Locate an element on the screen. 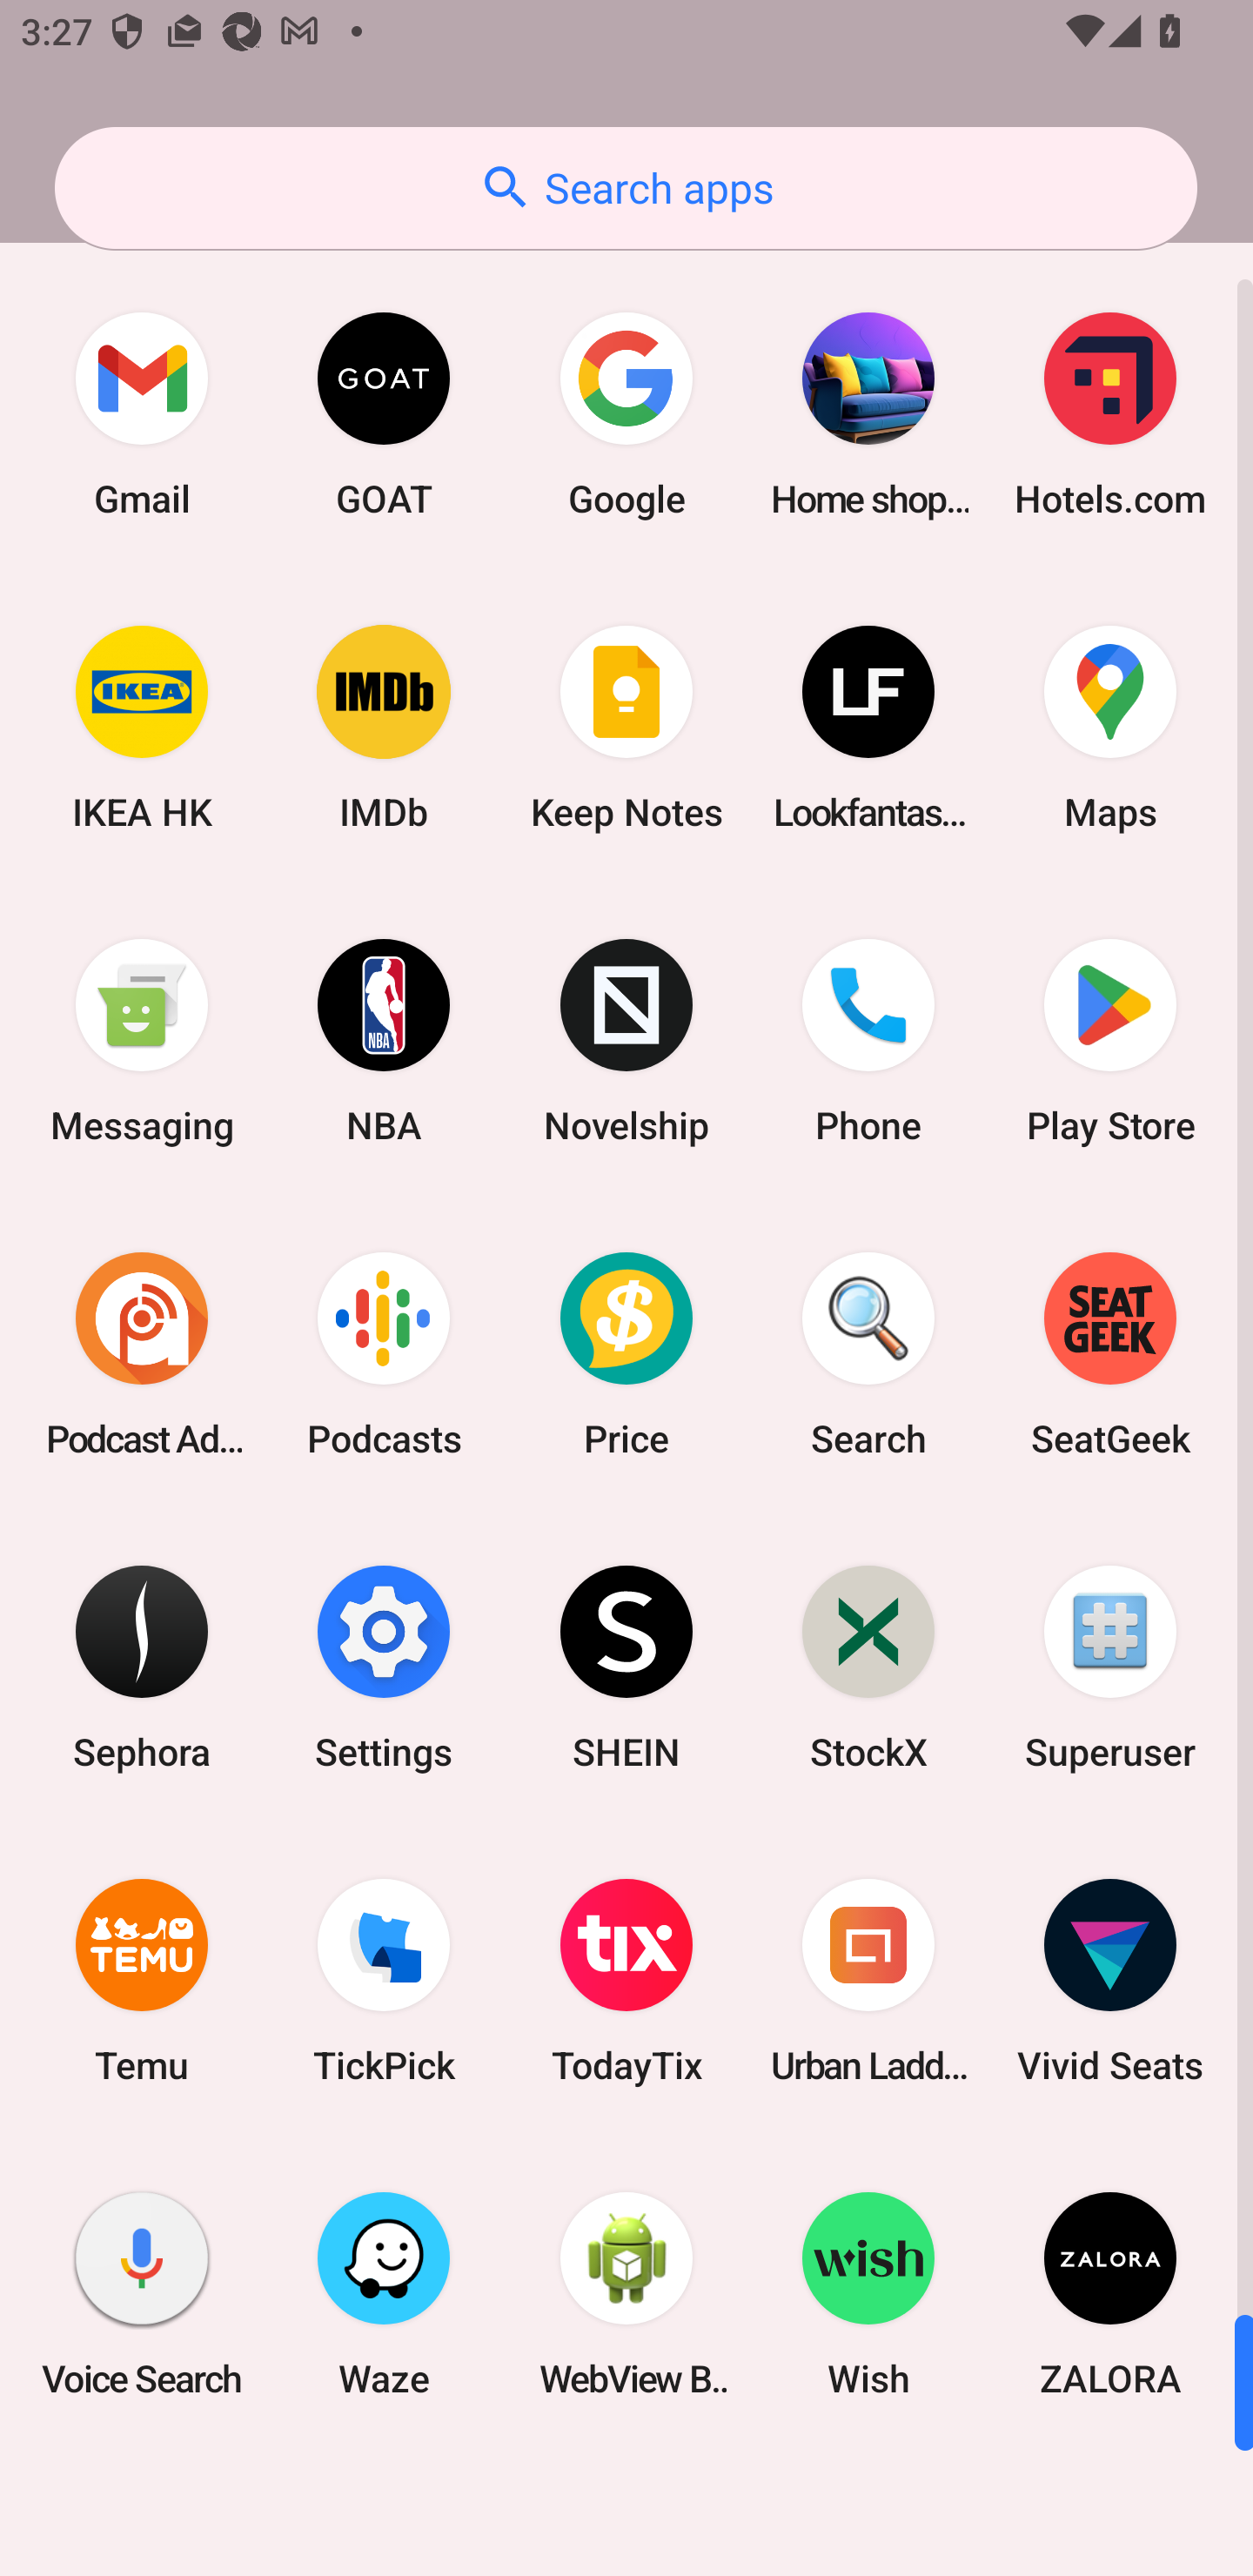  NBA is located at coordinates (384, 1041).